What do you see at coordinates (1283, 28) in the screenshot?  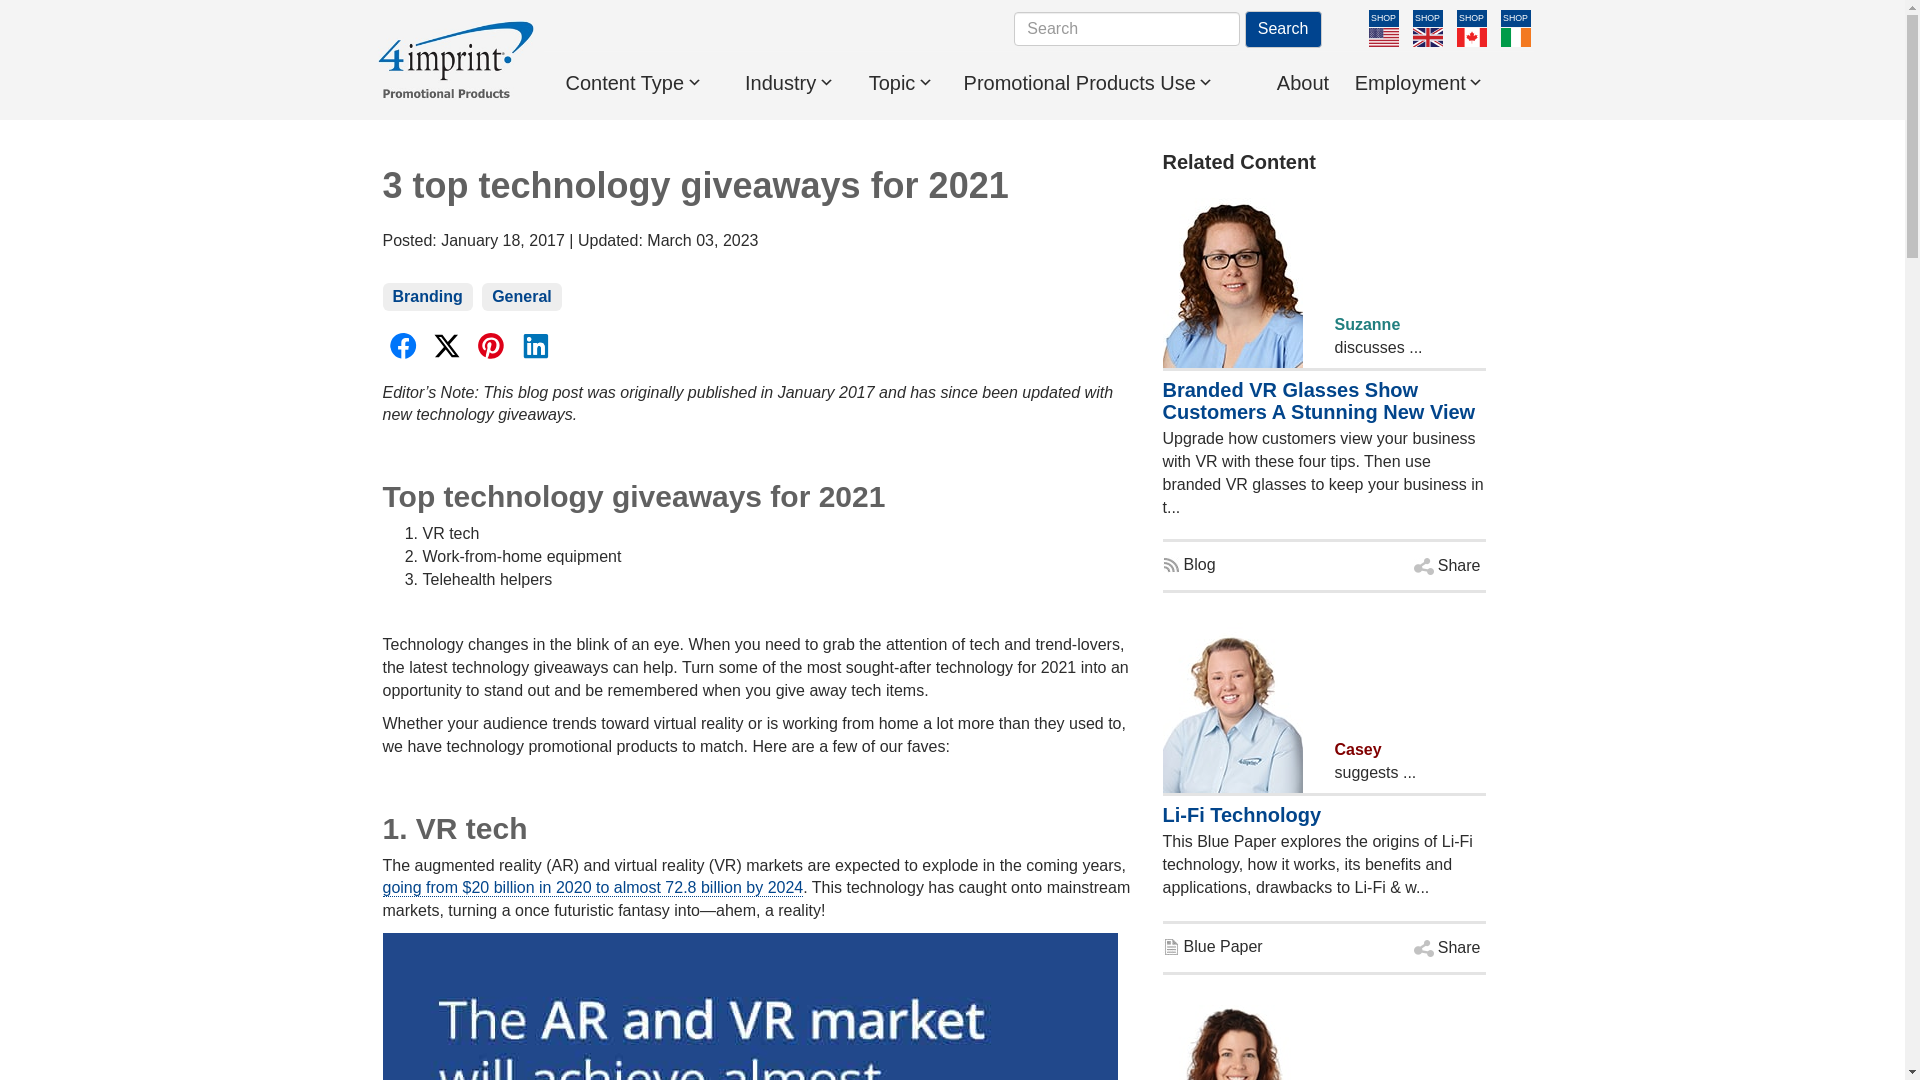 I see `Search` at bounding box center [1283, 28].